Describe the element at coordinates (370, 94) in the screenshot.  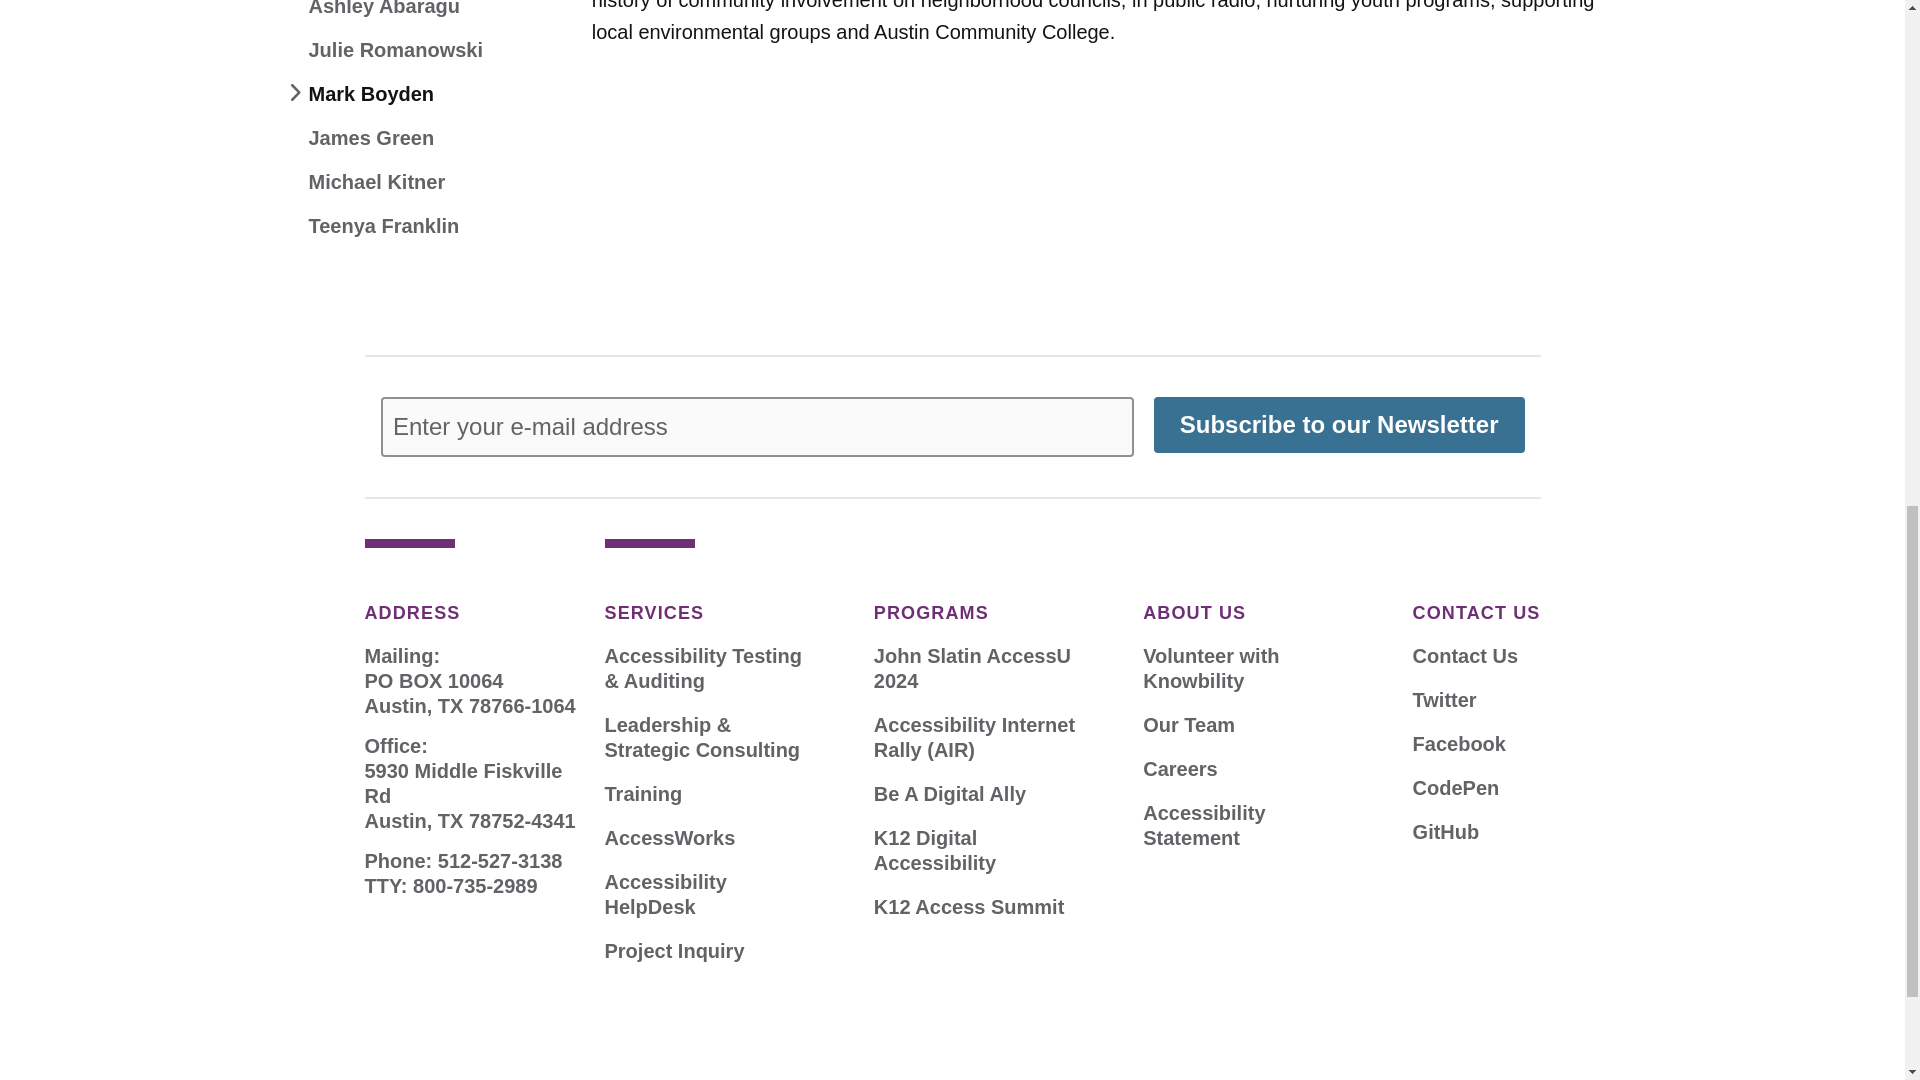
I see `Mark Boyden` at that location.